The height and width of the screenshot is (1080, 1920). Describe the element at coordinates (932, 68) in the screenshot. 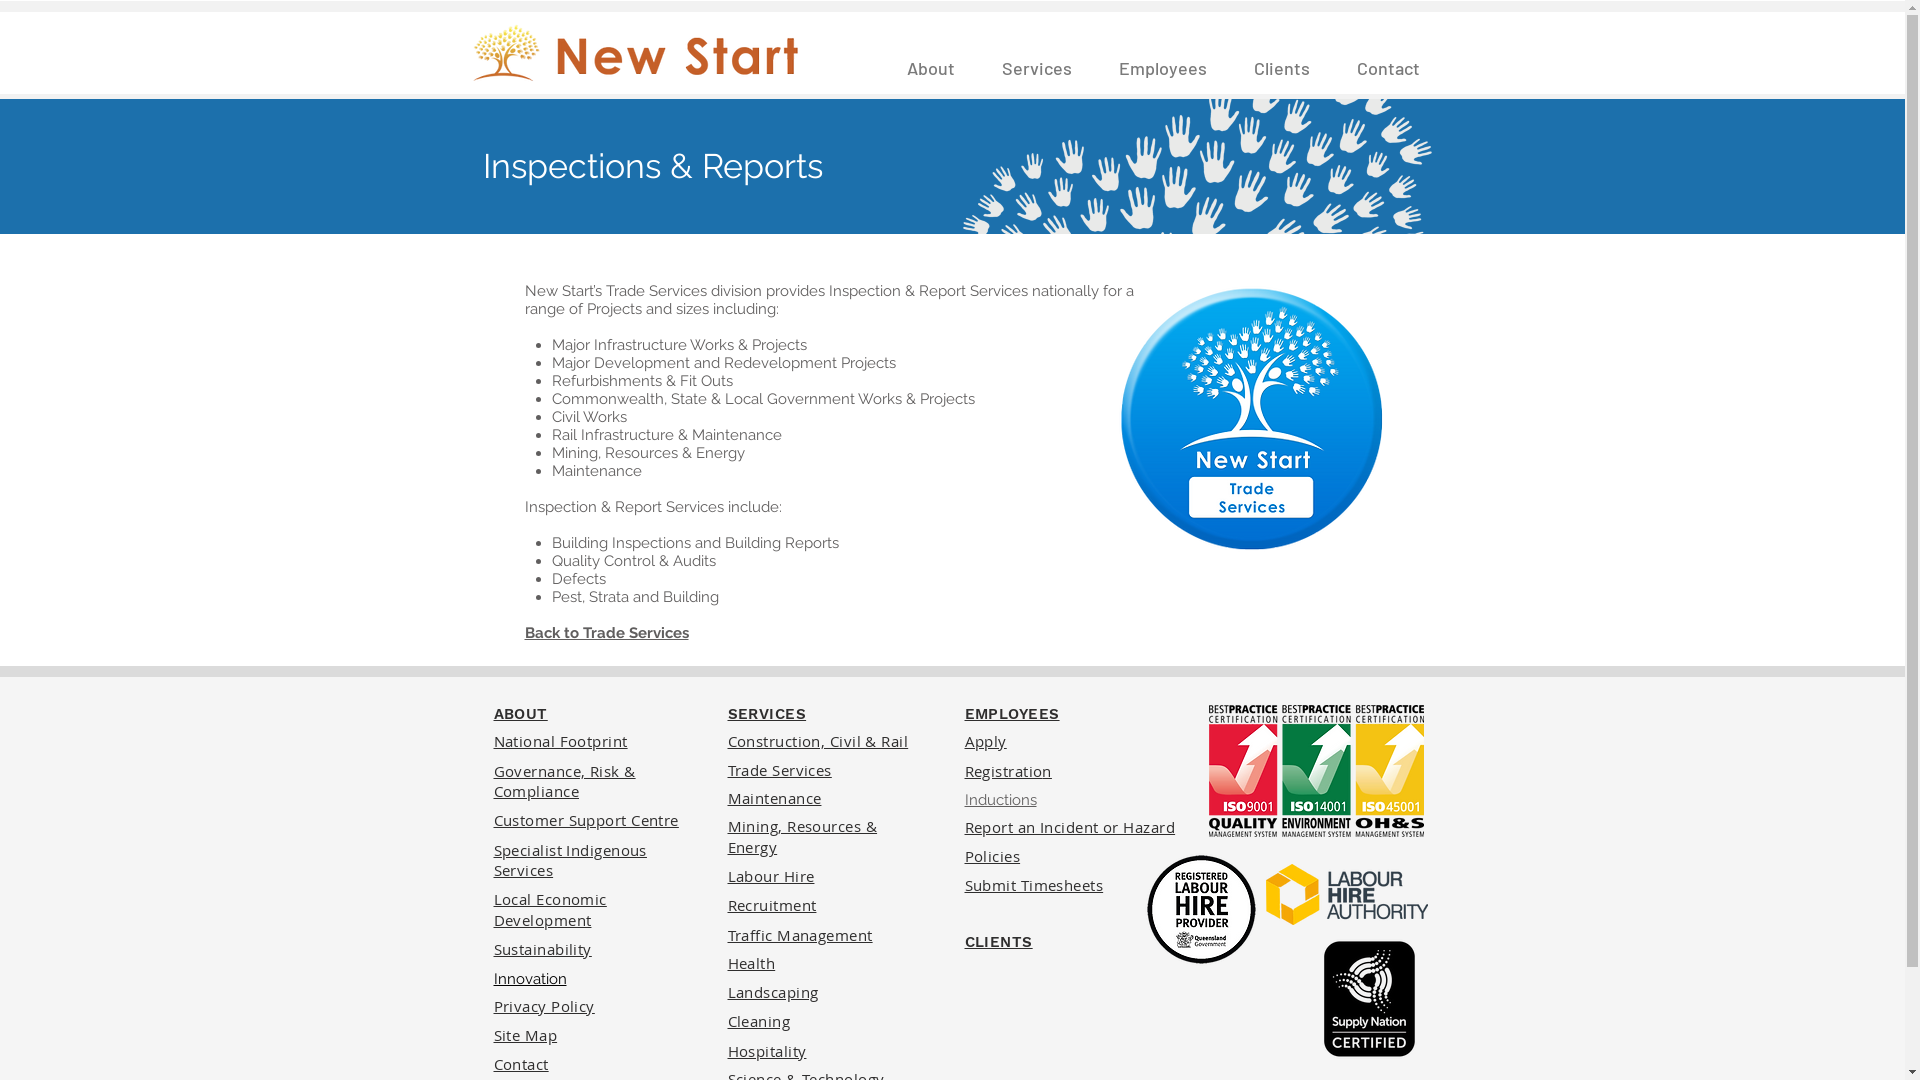

I see `About` at that location.